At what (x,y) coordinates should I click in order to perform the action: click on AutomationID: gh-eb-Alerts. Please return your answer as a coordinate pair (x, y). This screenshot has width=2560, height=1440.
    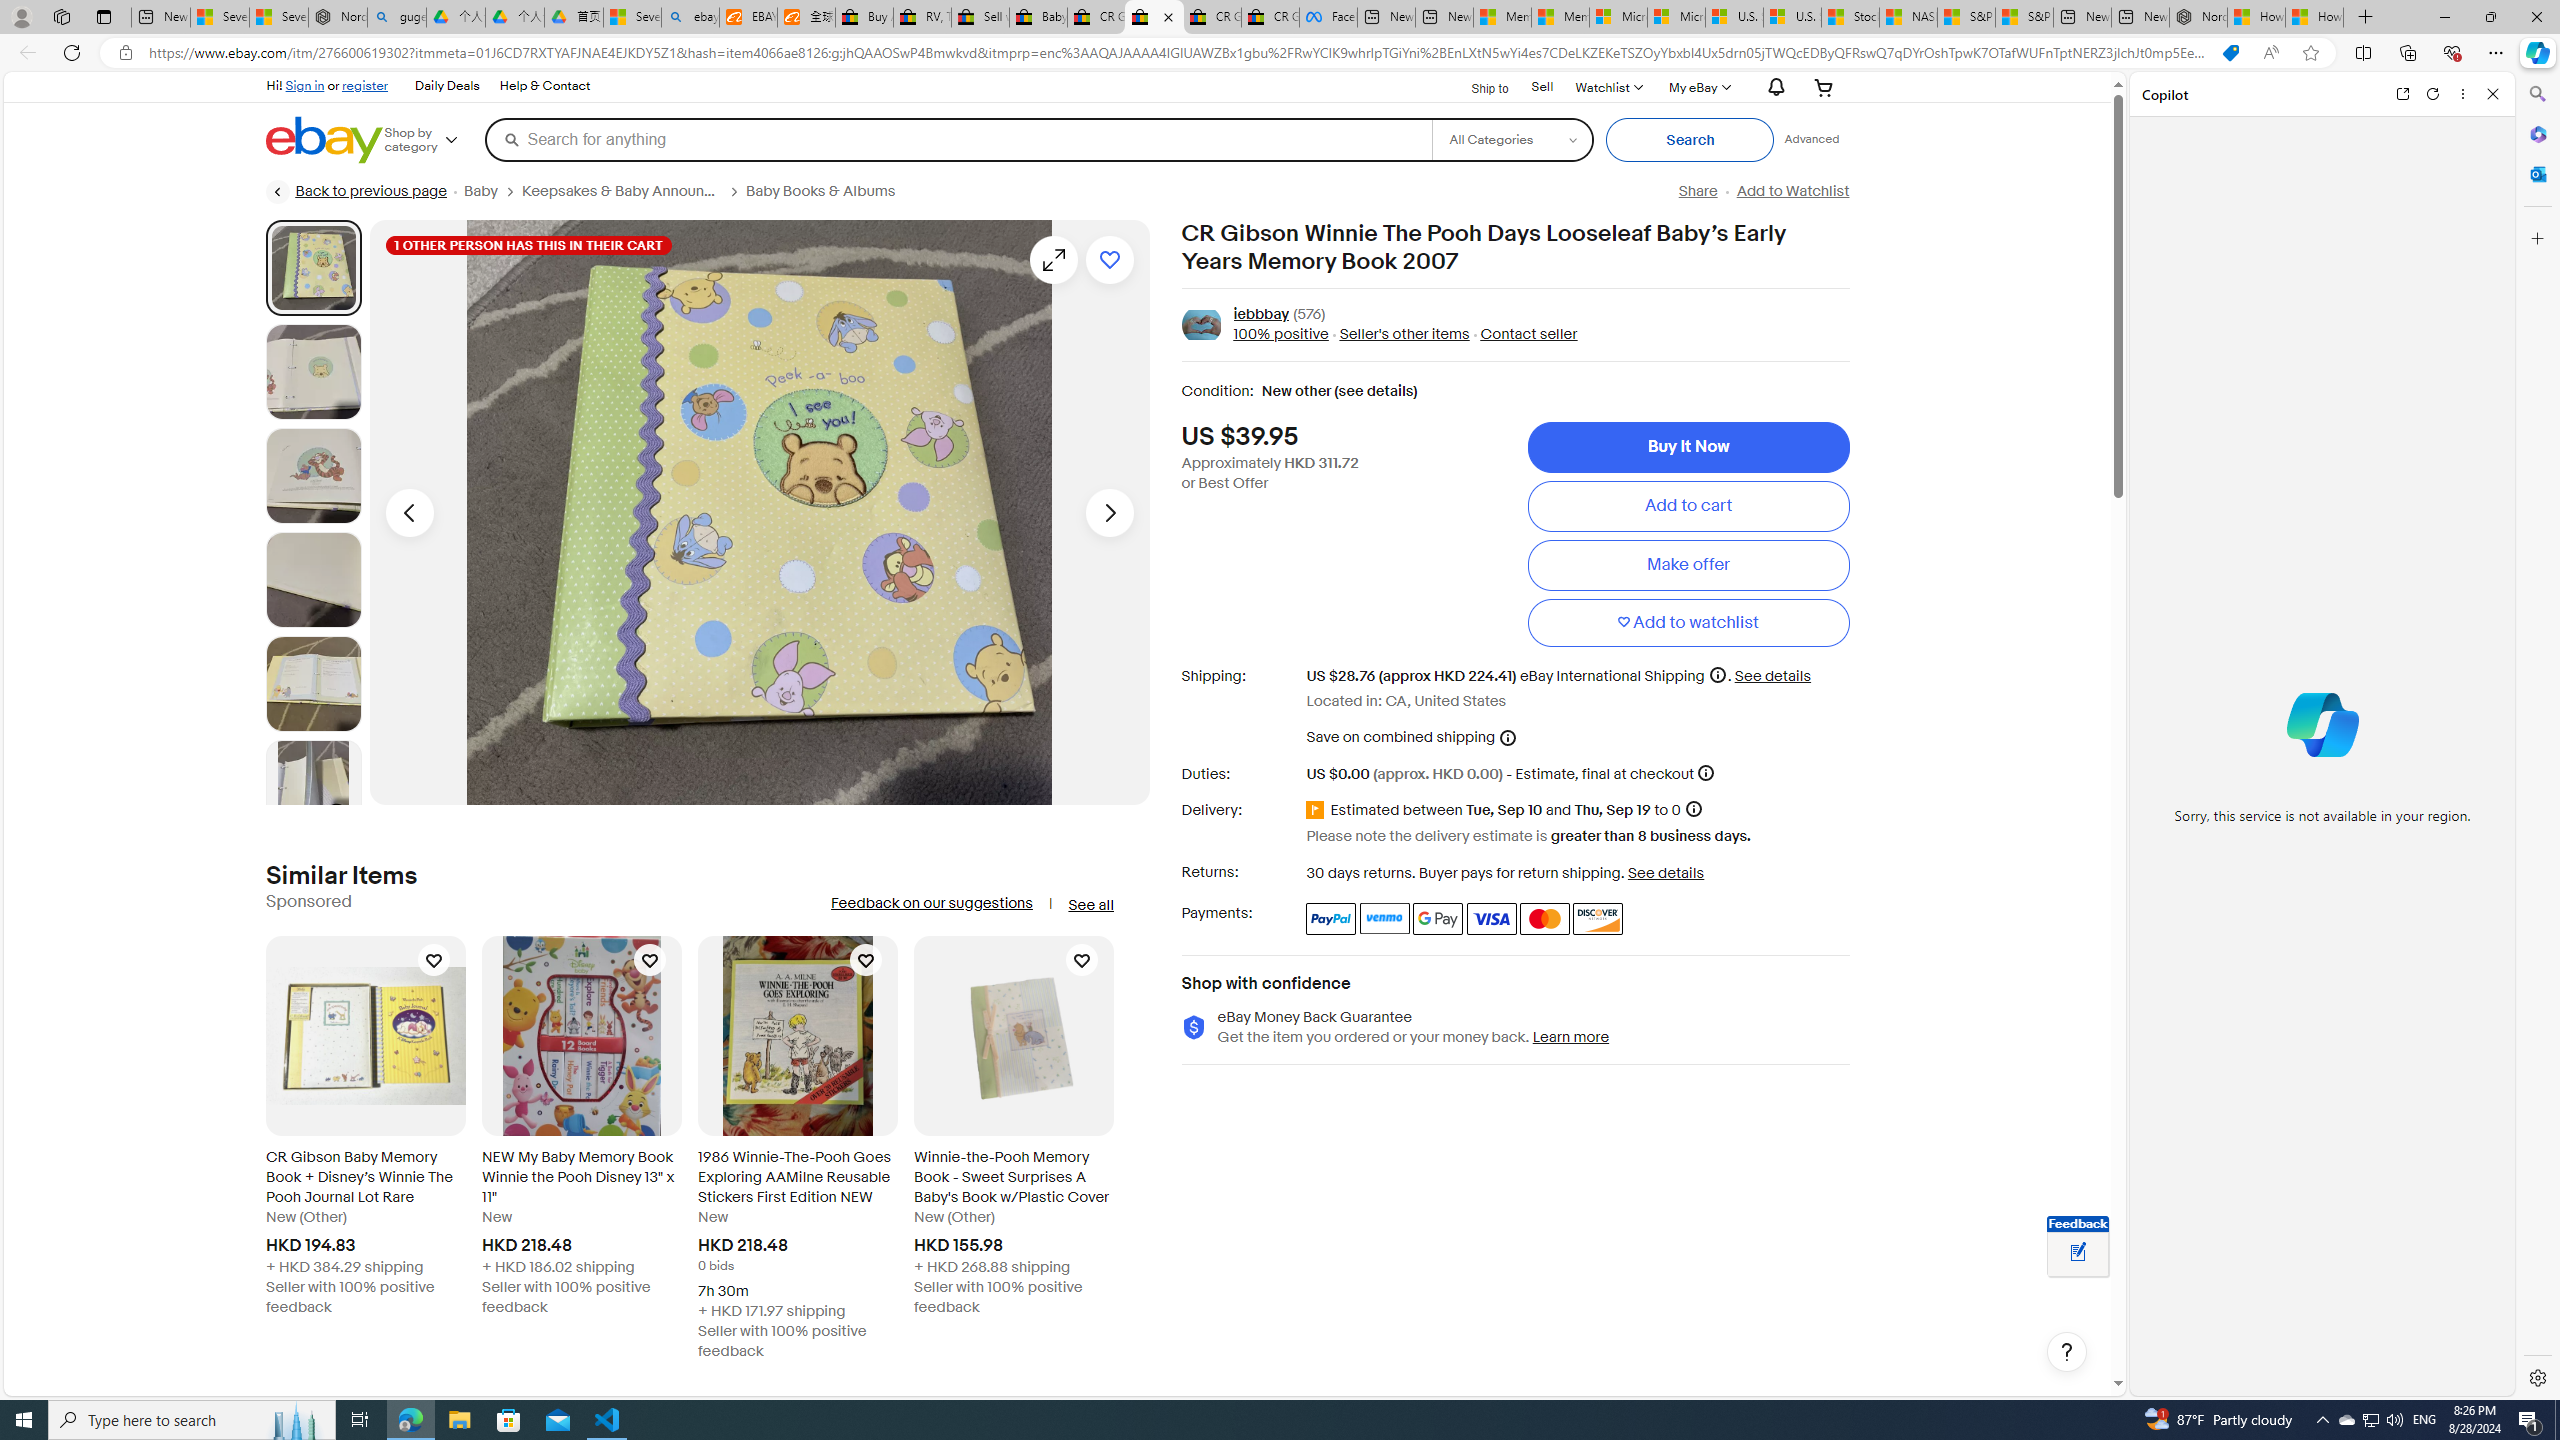
    Looking at the image, I should click on (1774, 88).